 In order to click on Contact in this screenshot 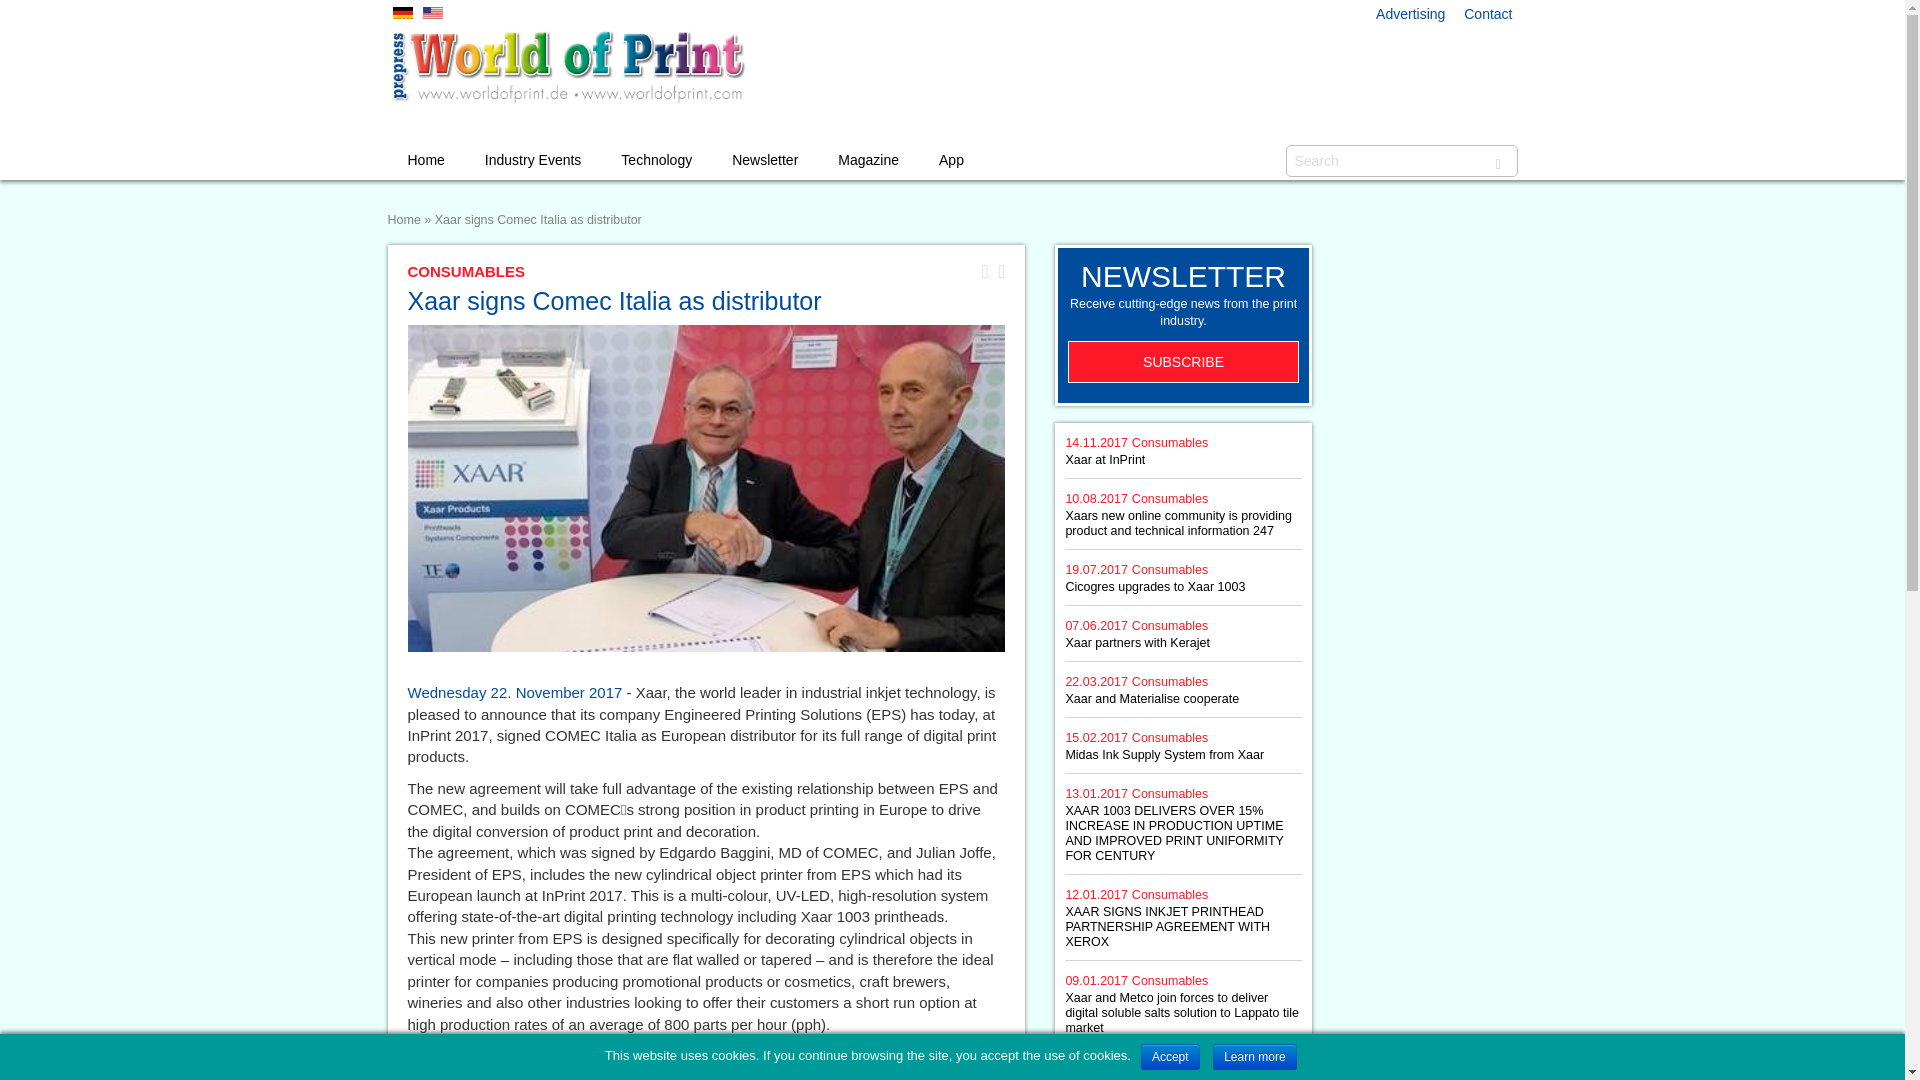, I will do `click(1488, 14)`.